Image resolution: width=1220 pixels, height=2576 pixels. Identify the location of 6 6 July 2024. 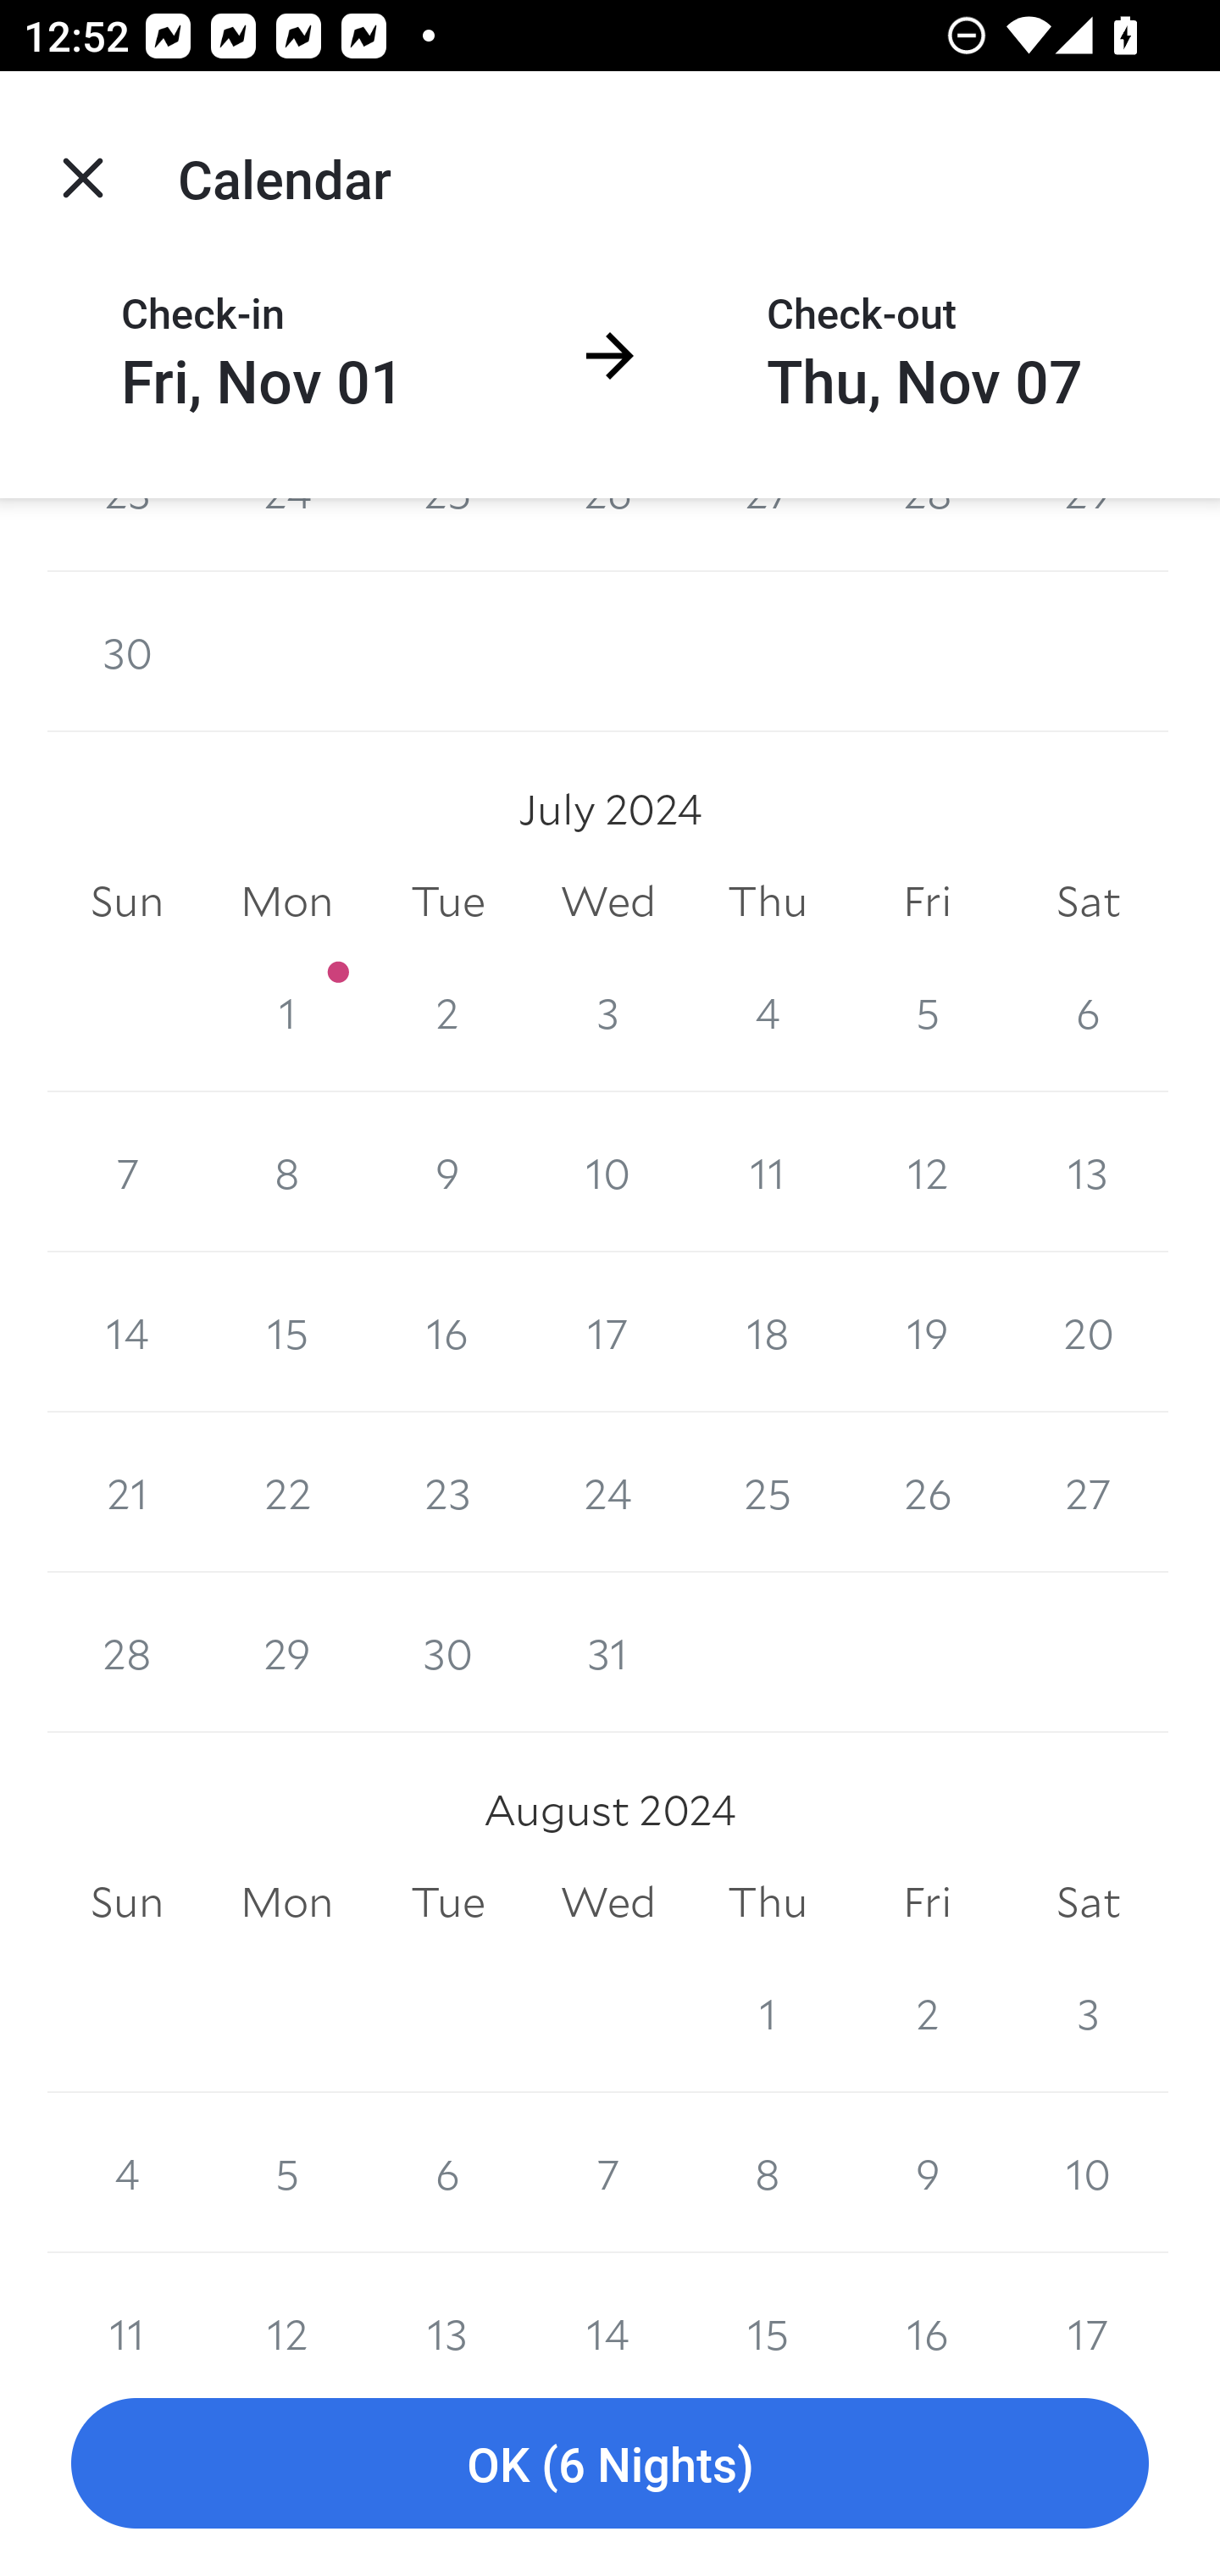
(1088, 1012).